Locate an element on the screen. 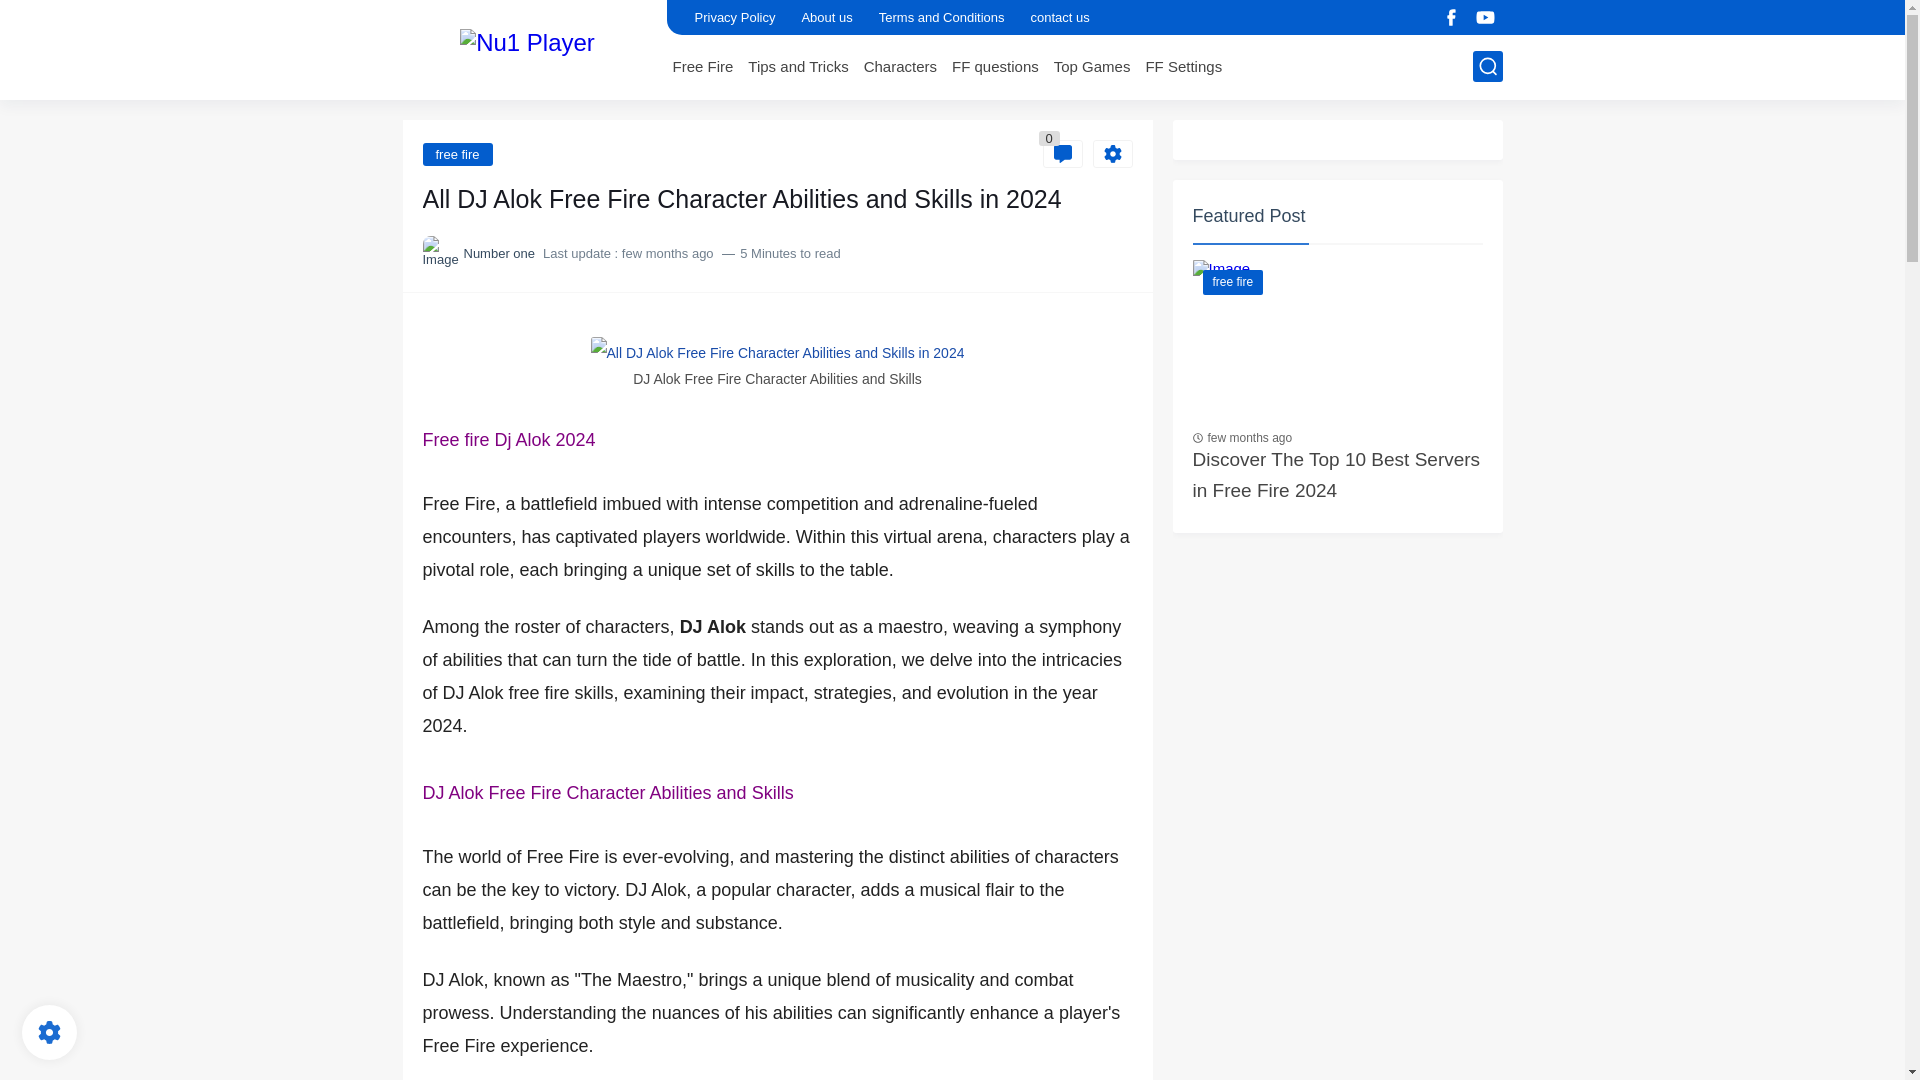 This screenshot has height=1080, width=1920. Top Games is located at coordinates (1092, 66).